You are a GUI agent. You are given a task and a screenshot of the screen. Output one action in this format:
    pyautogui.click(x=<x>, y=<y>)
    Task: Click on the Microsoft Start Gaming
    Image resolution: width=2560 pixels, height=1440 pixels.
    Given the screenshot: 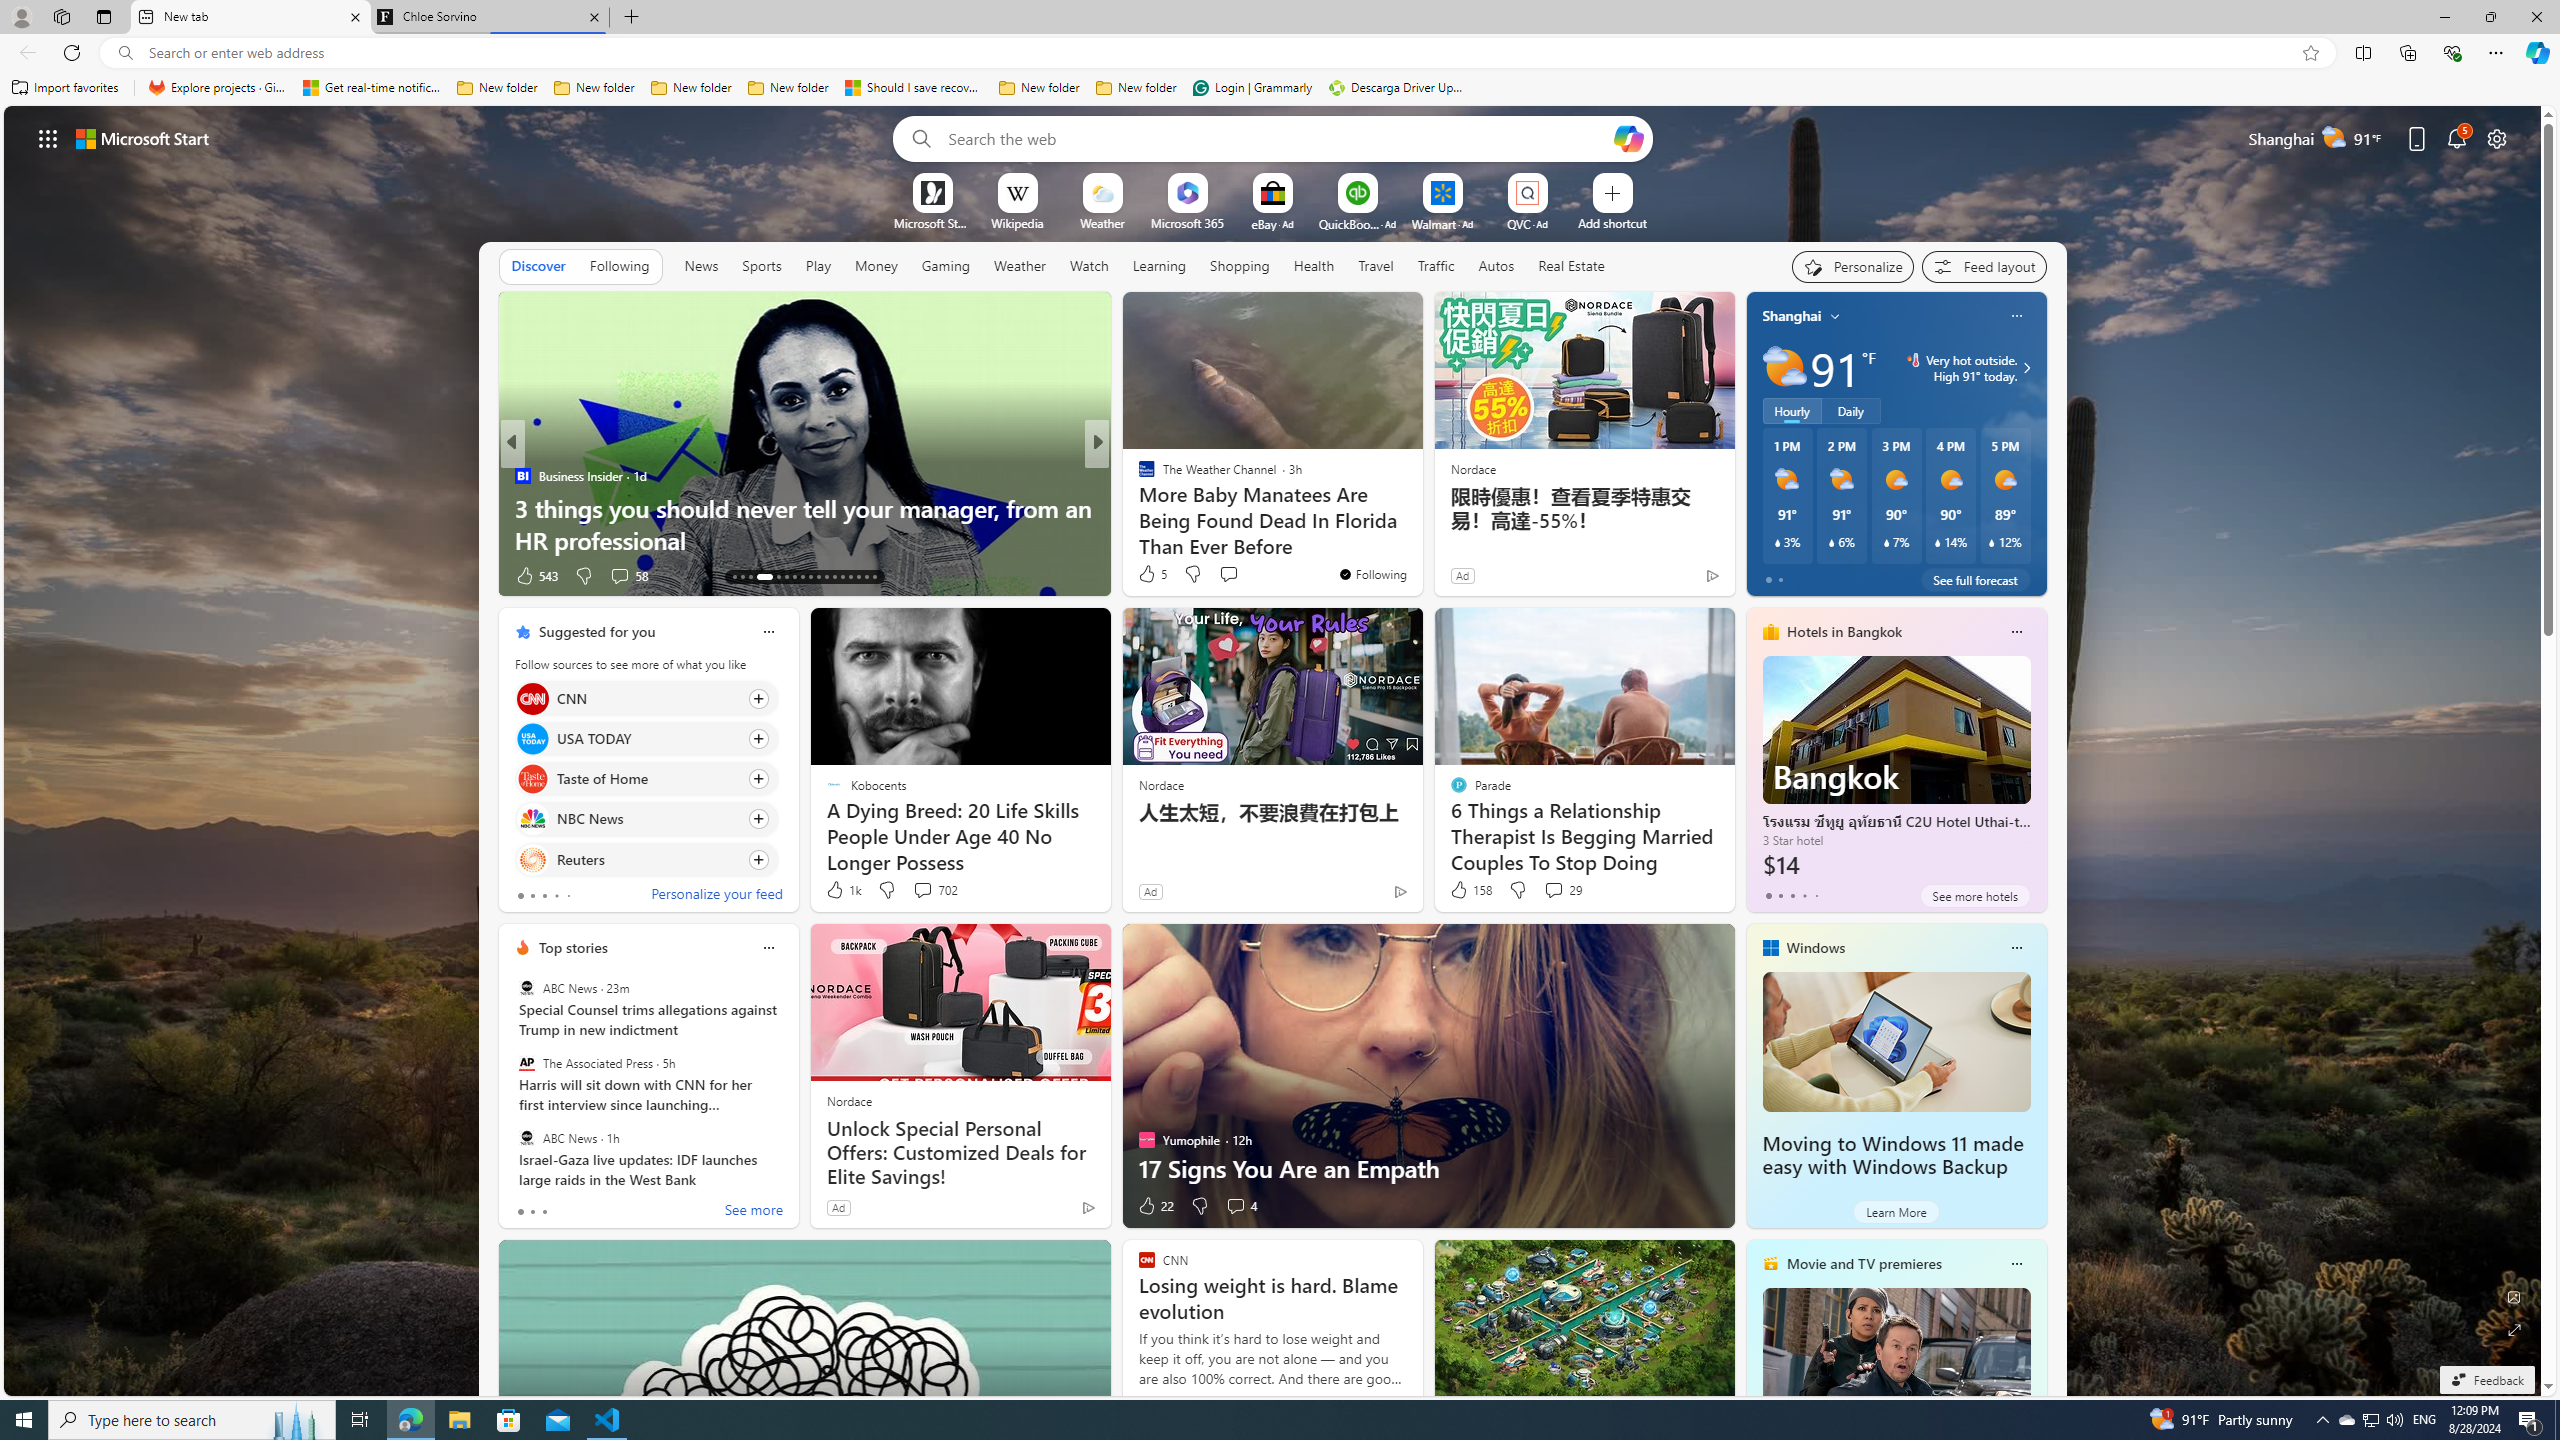 What is the action you would take?
    pyautogui.click(x=932, y=222)
    